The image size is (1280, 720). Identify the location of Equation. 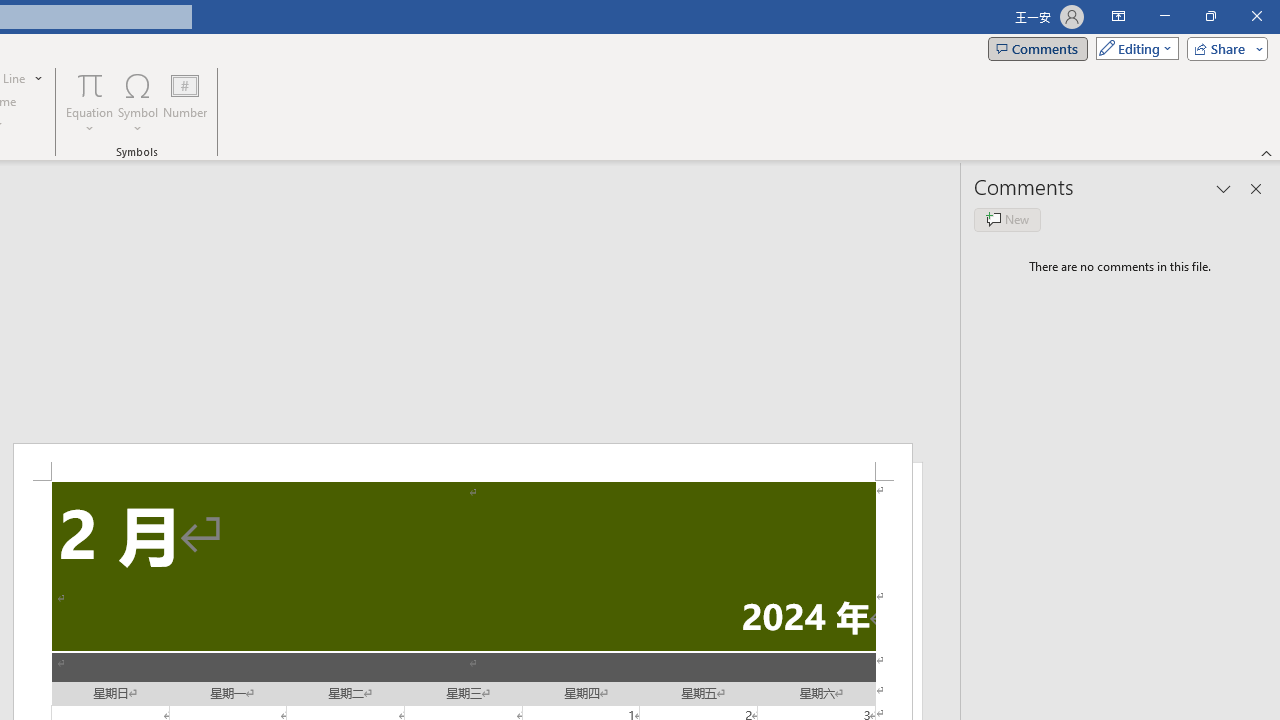
(90, 84).